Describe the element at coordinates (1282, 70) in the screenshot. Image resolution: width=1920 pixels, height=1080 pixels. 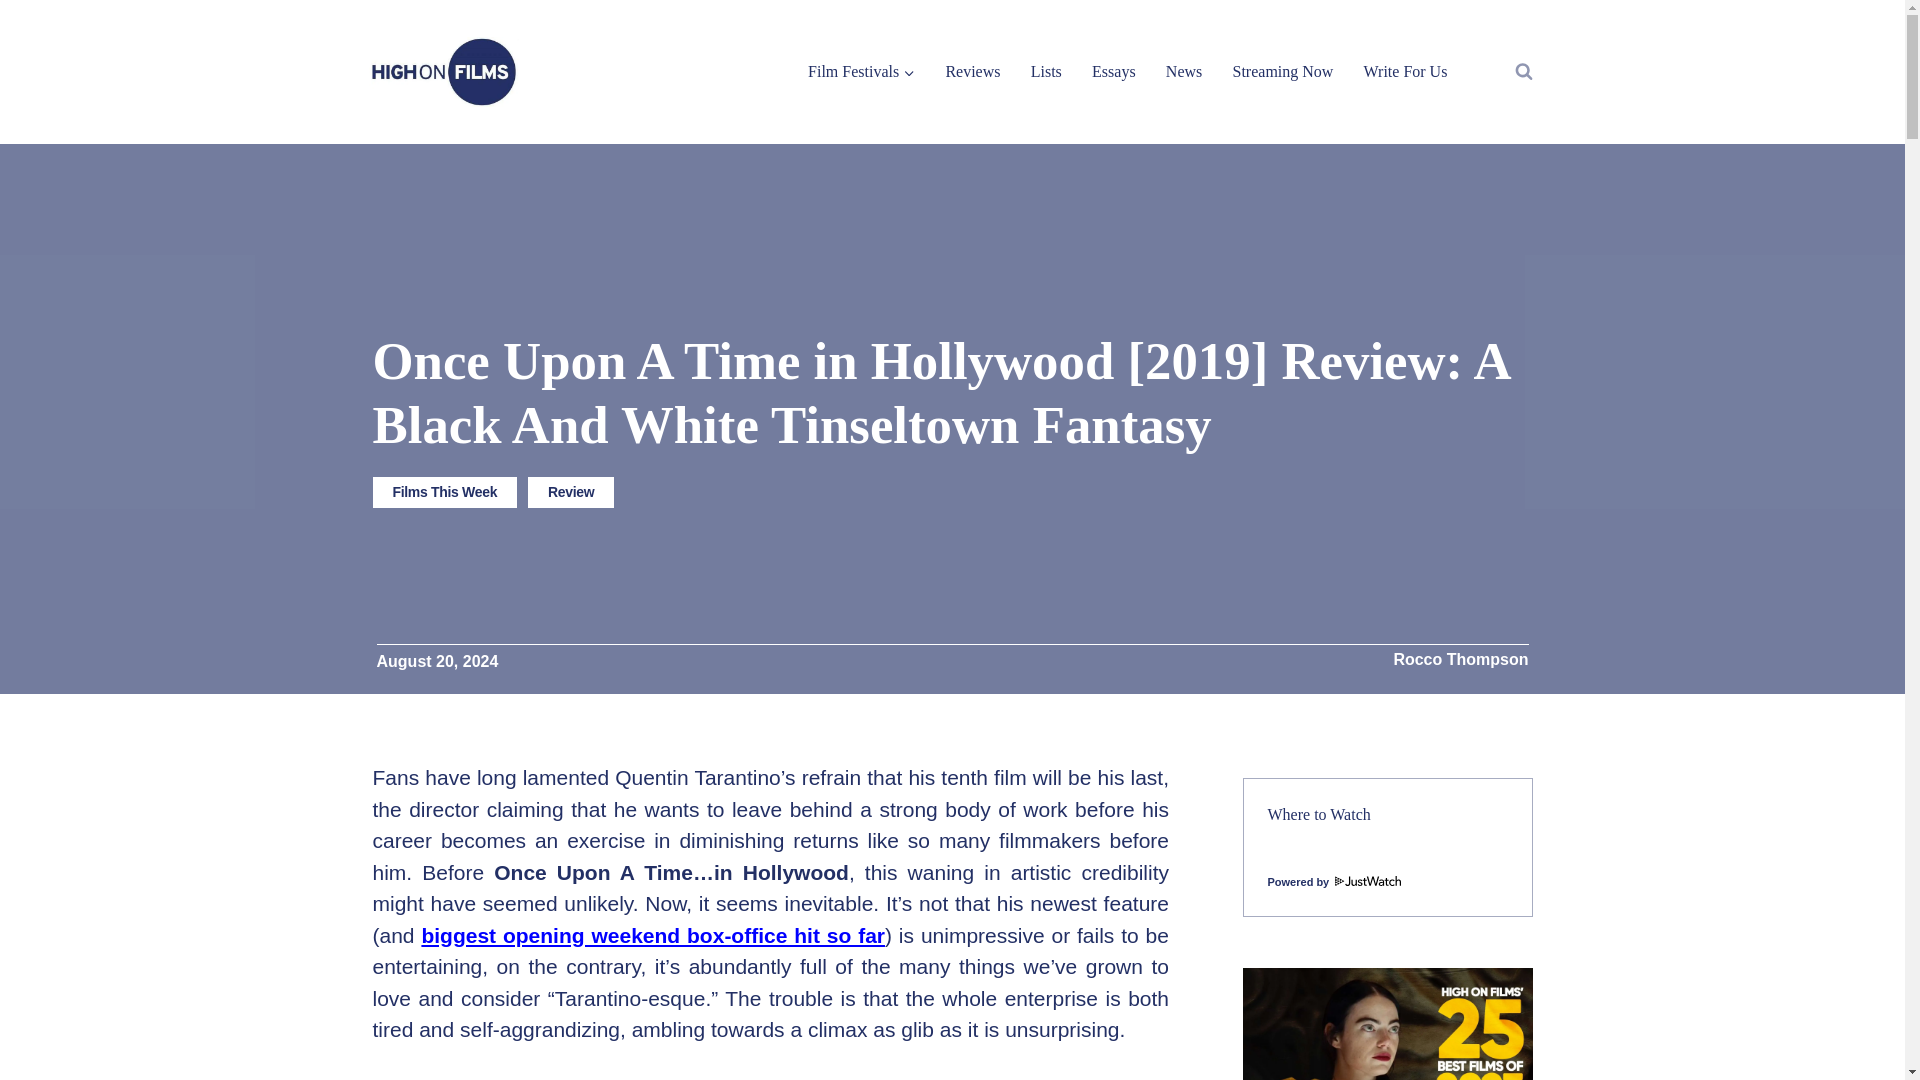
I see `Streaming Now` at that location.